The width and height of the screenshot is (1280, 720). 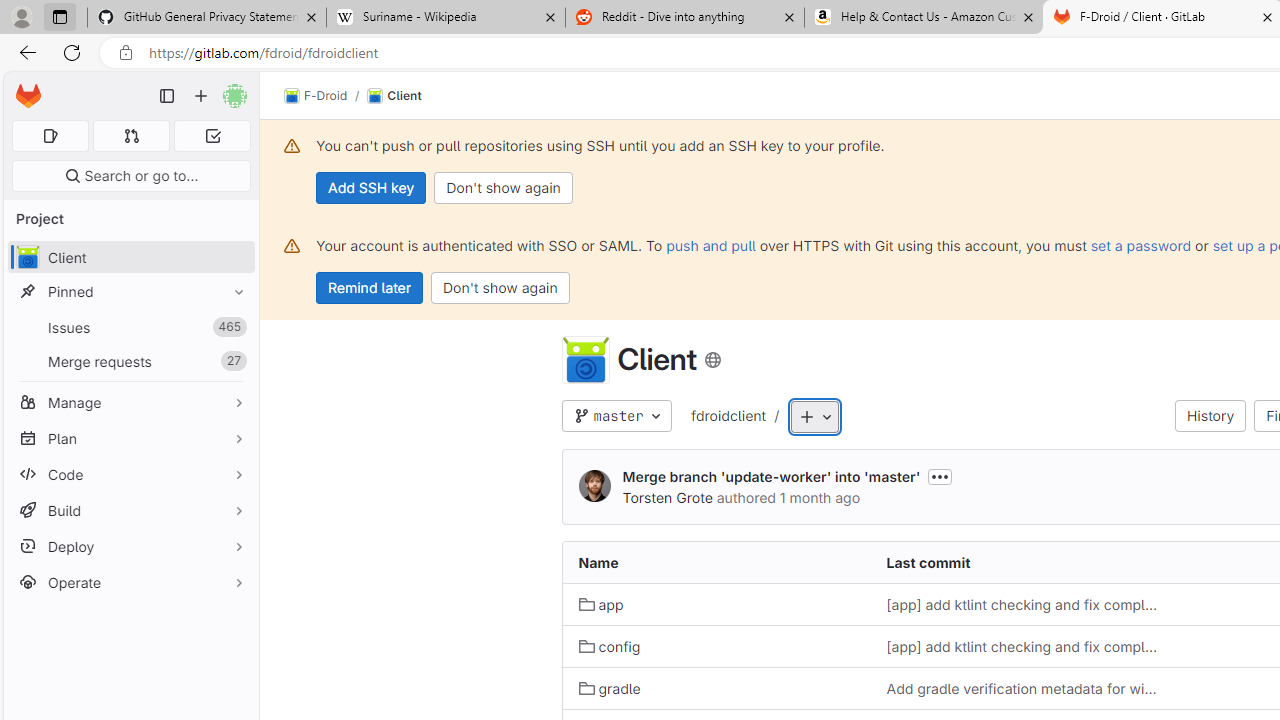 I want to click on Merge requests 27, so click(x=130, y=361).